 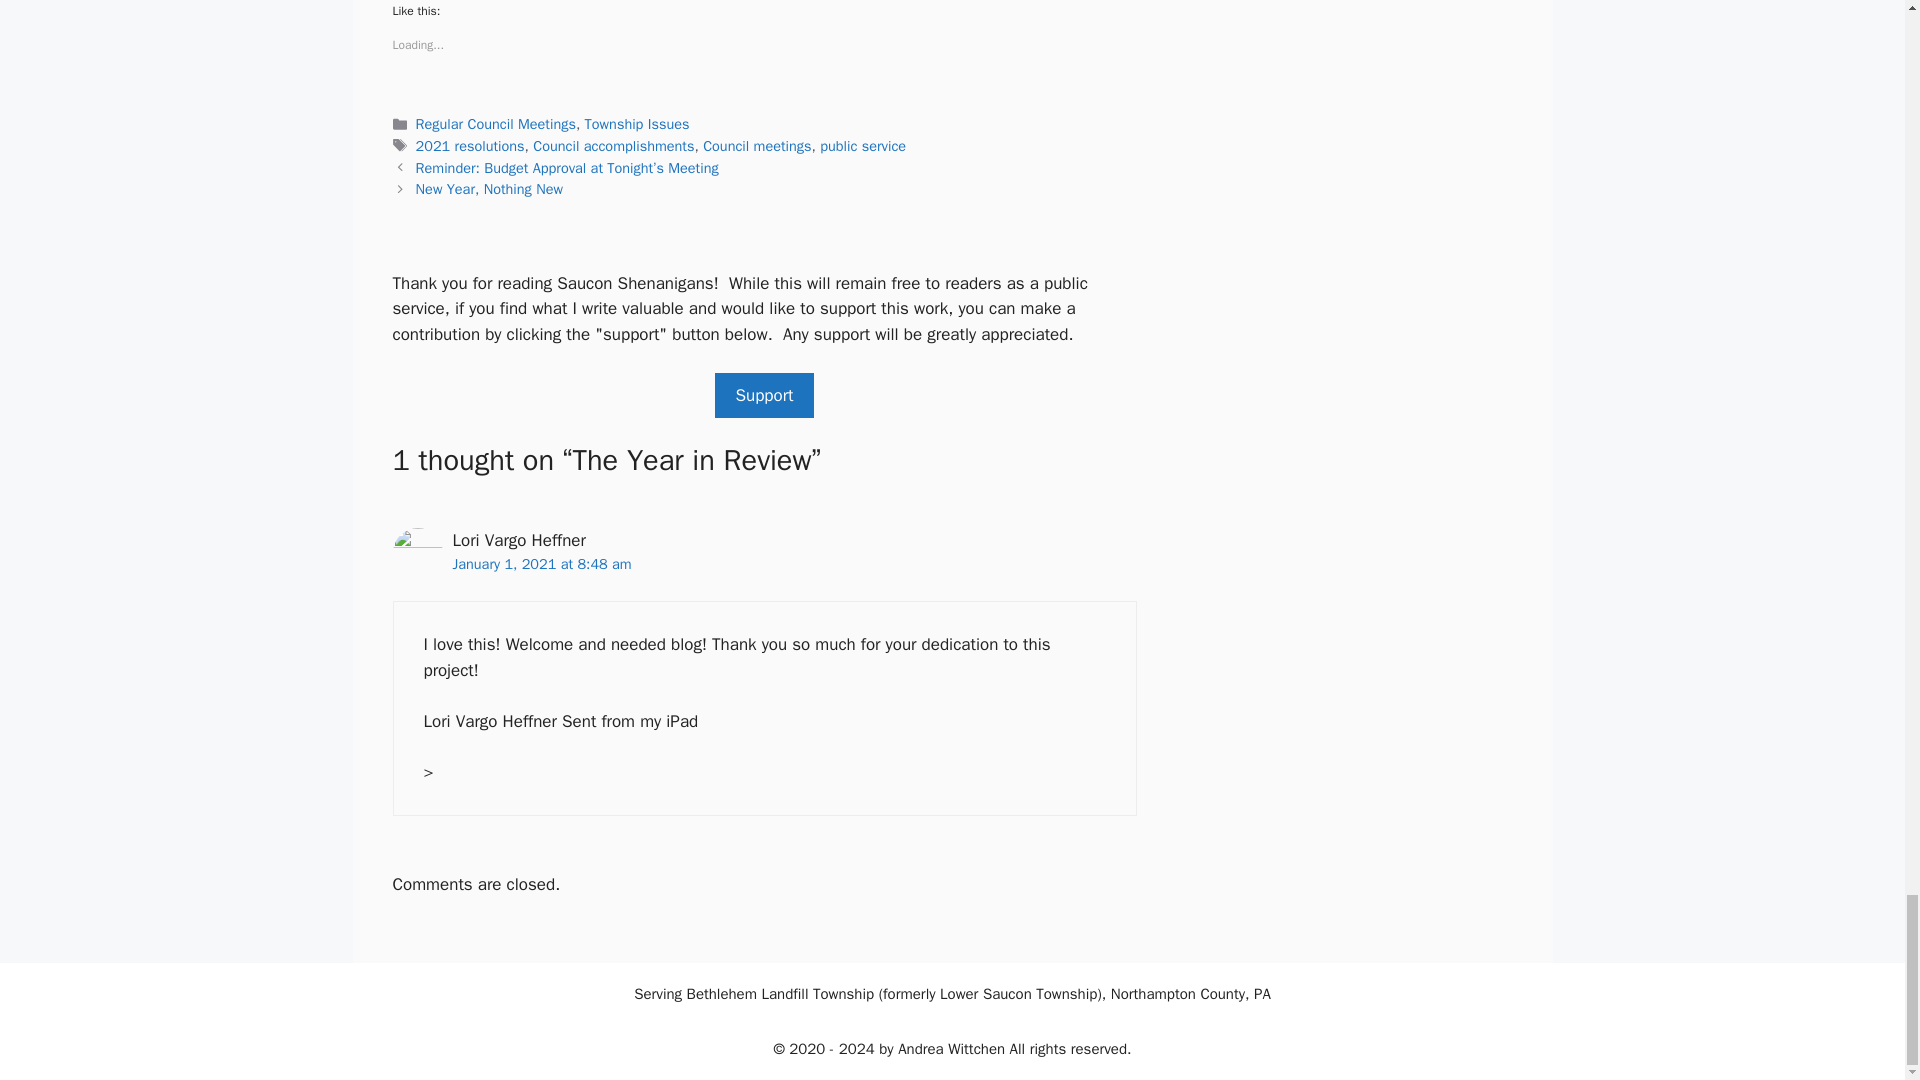 What do you see at coordinates (637, 123) in the screenshot?
I see `Township Issues` at bounding box center [637, 123].